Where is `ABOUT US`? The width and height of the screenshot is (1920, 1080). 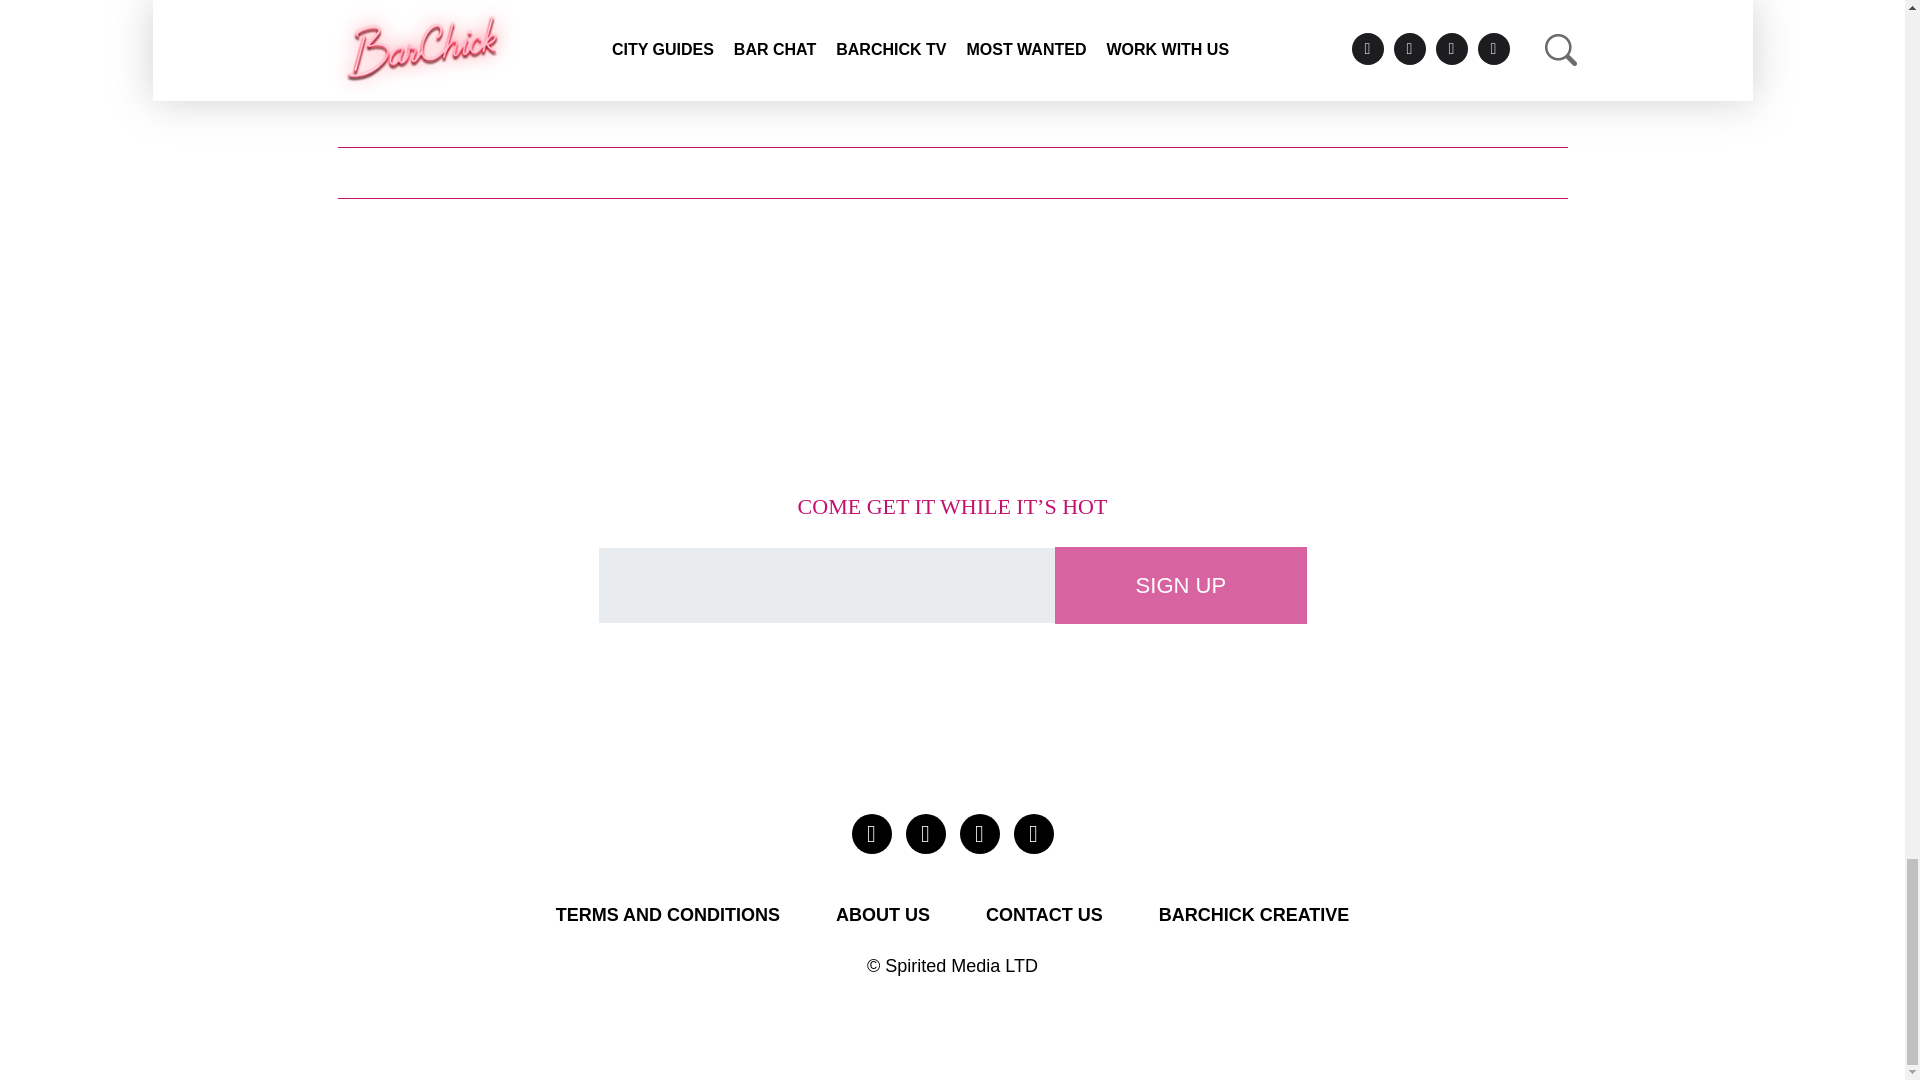
ABOUT US is located at coordinates (882, 916).